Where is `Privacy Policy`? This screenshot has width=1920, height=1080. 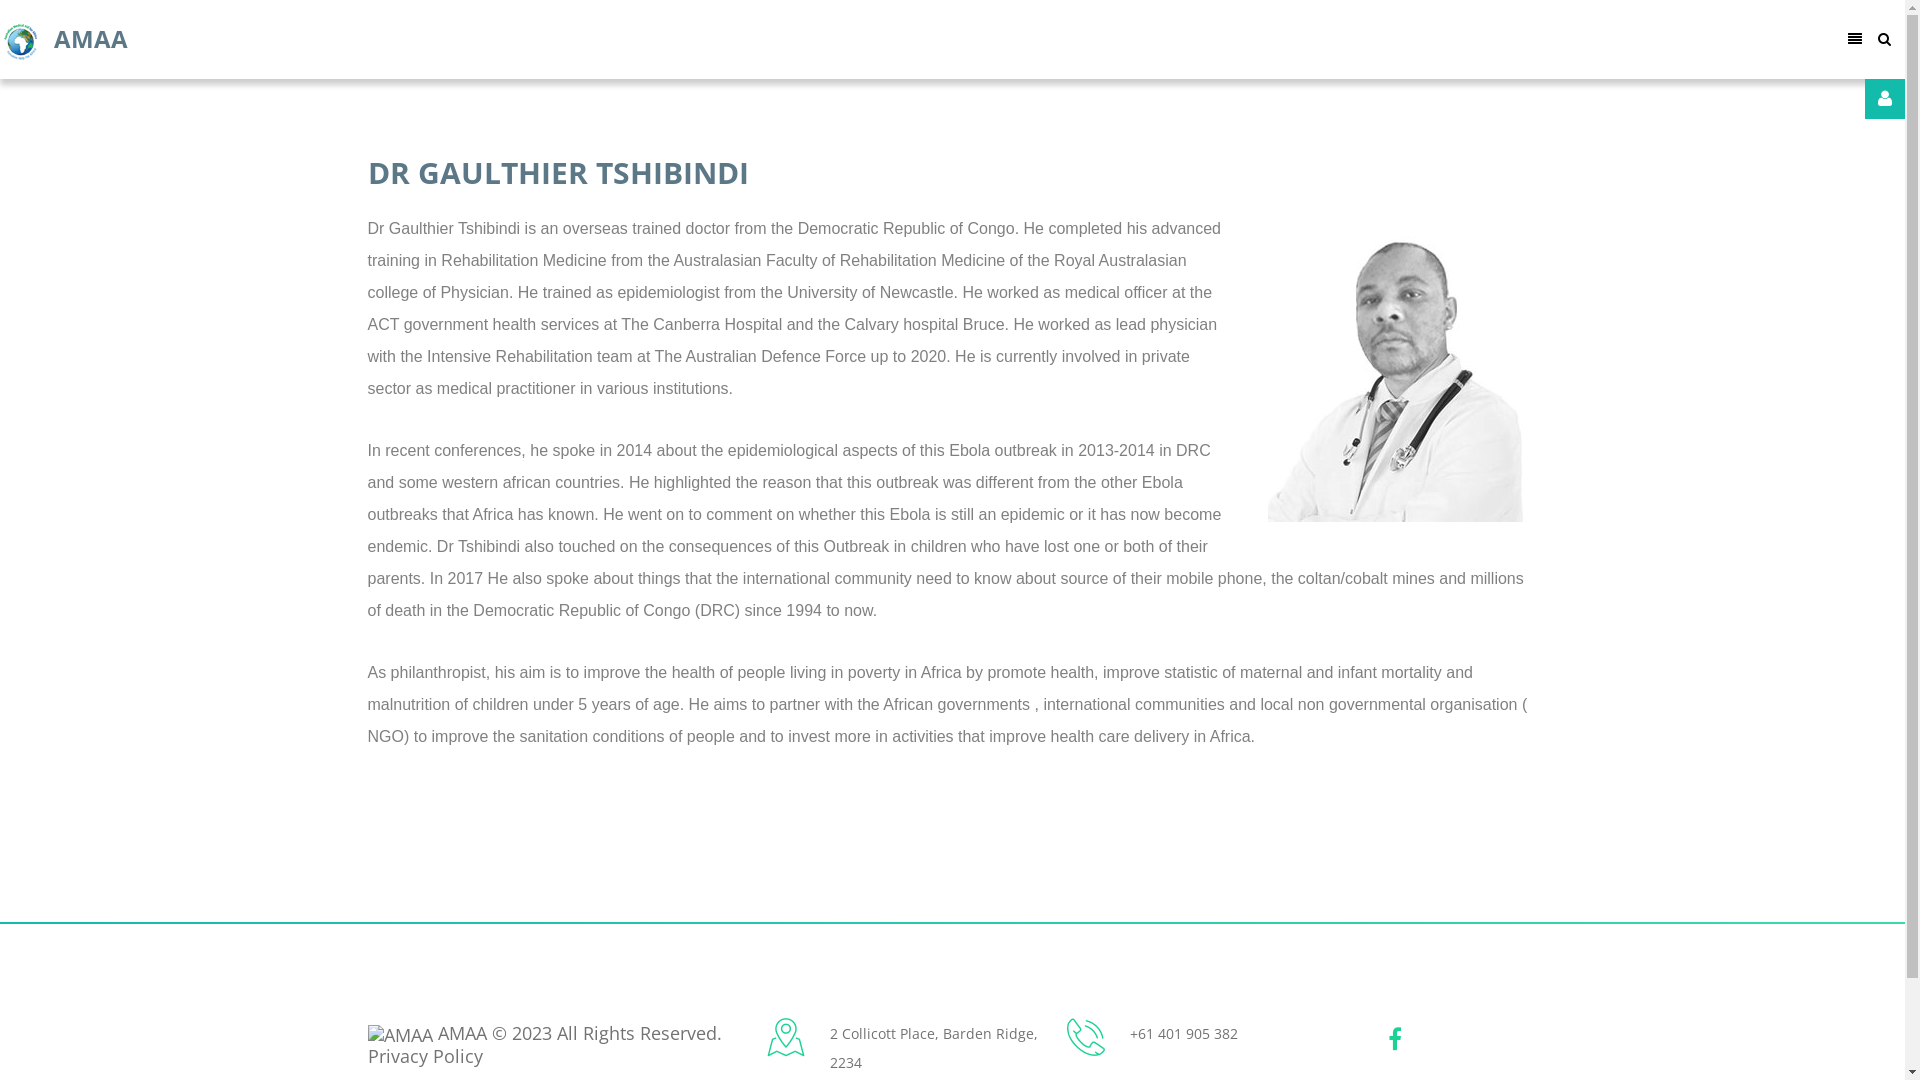
Privacy Policy is located at coordinates (426, 1056).